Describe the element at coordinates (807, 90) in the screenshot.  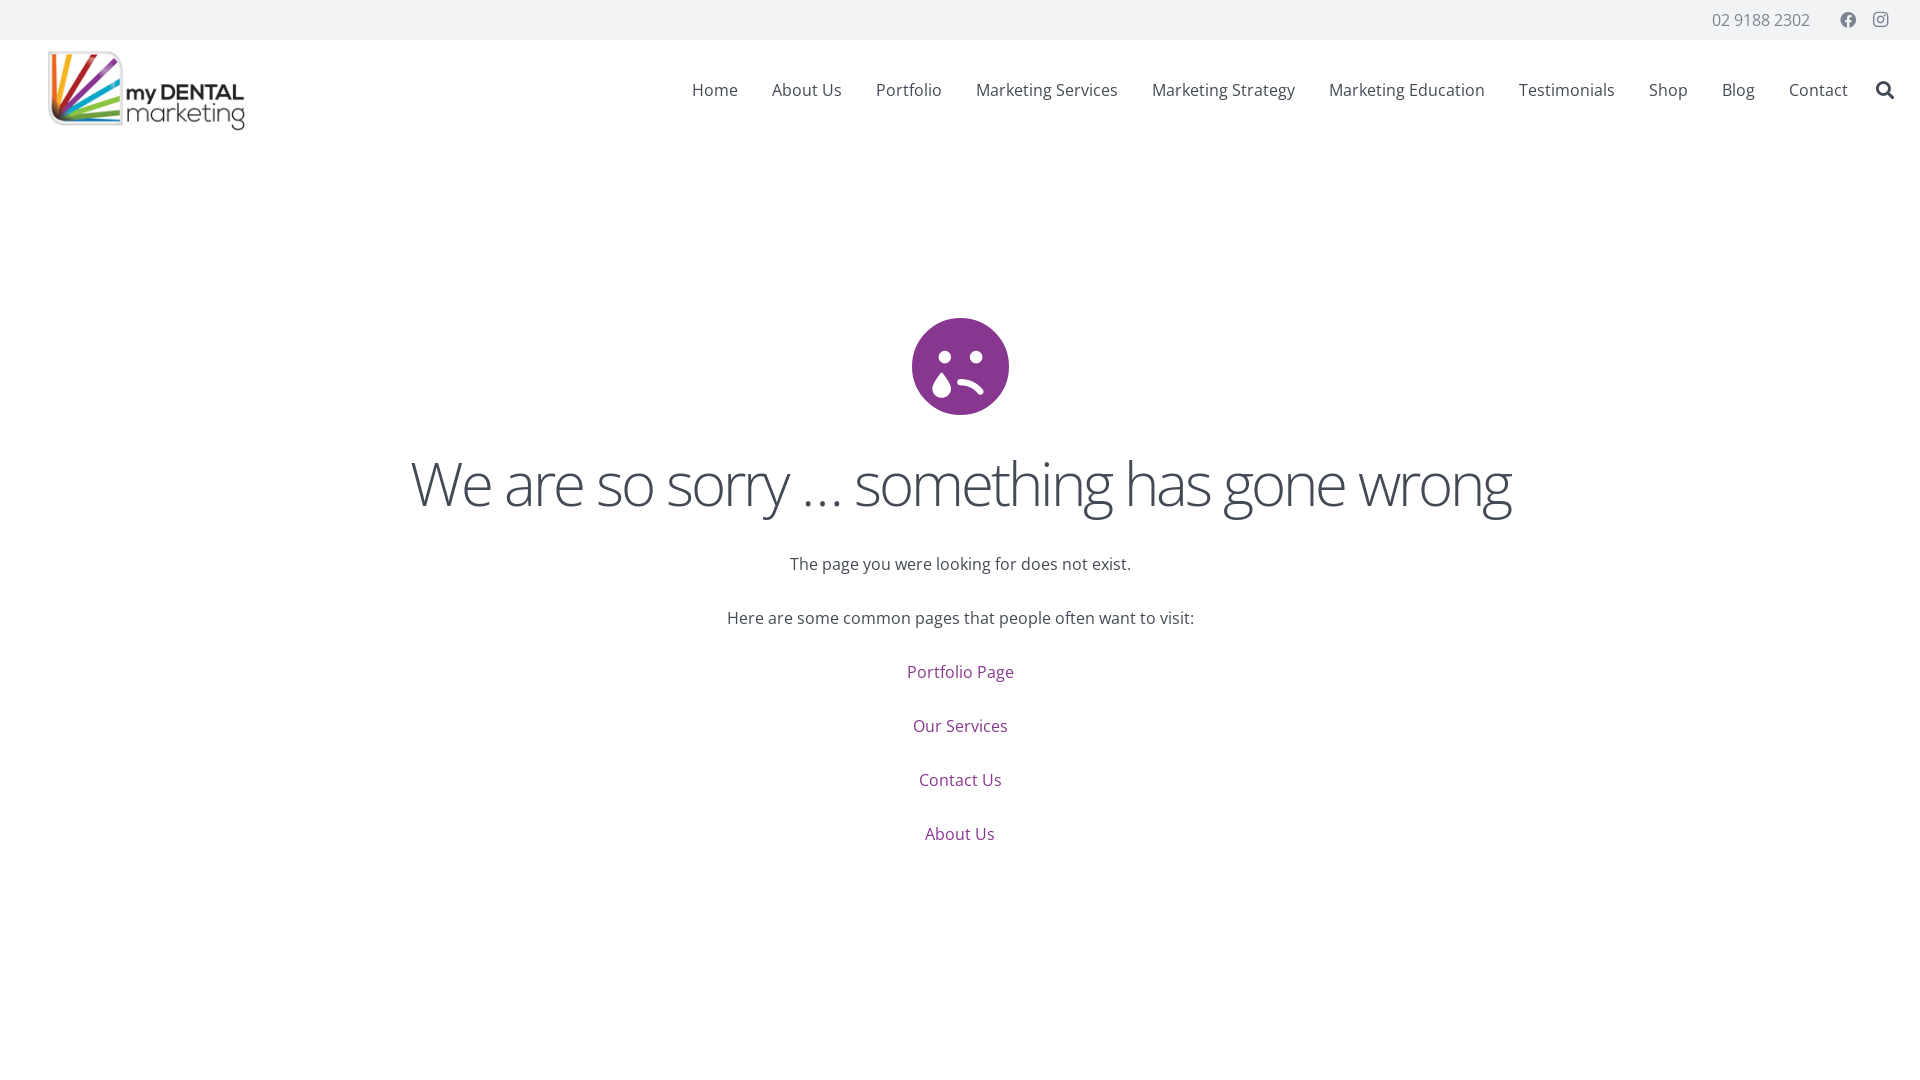
I see `About Us` at that location.